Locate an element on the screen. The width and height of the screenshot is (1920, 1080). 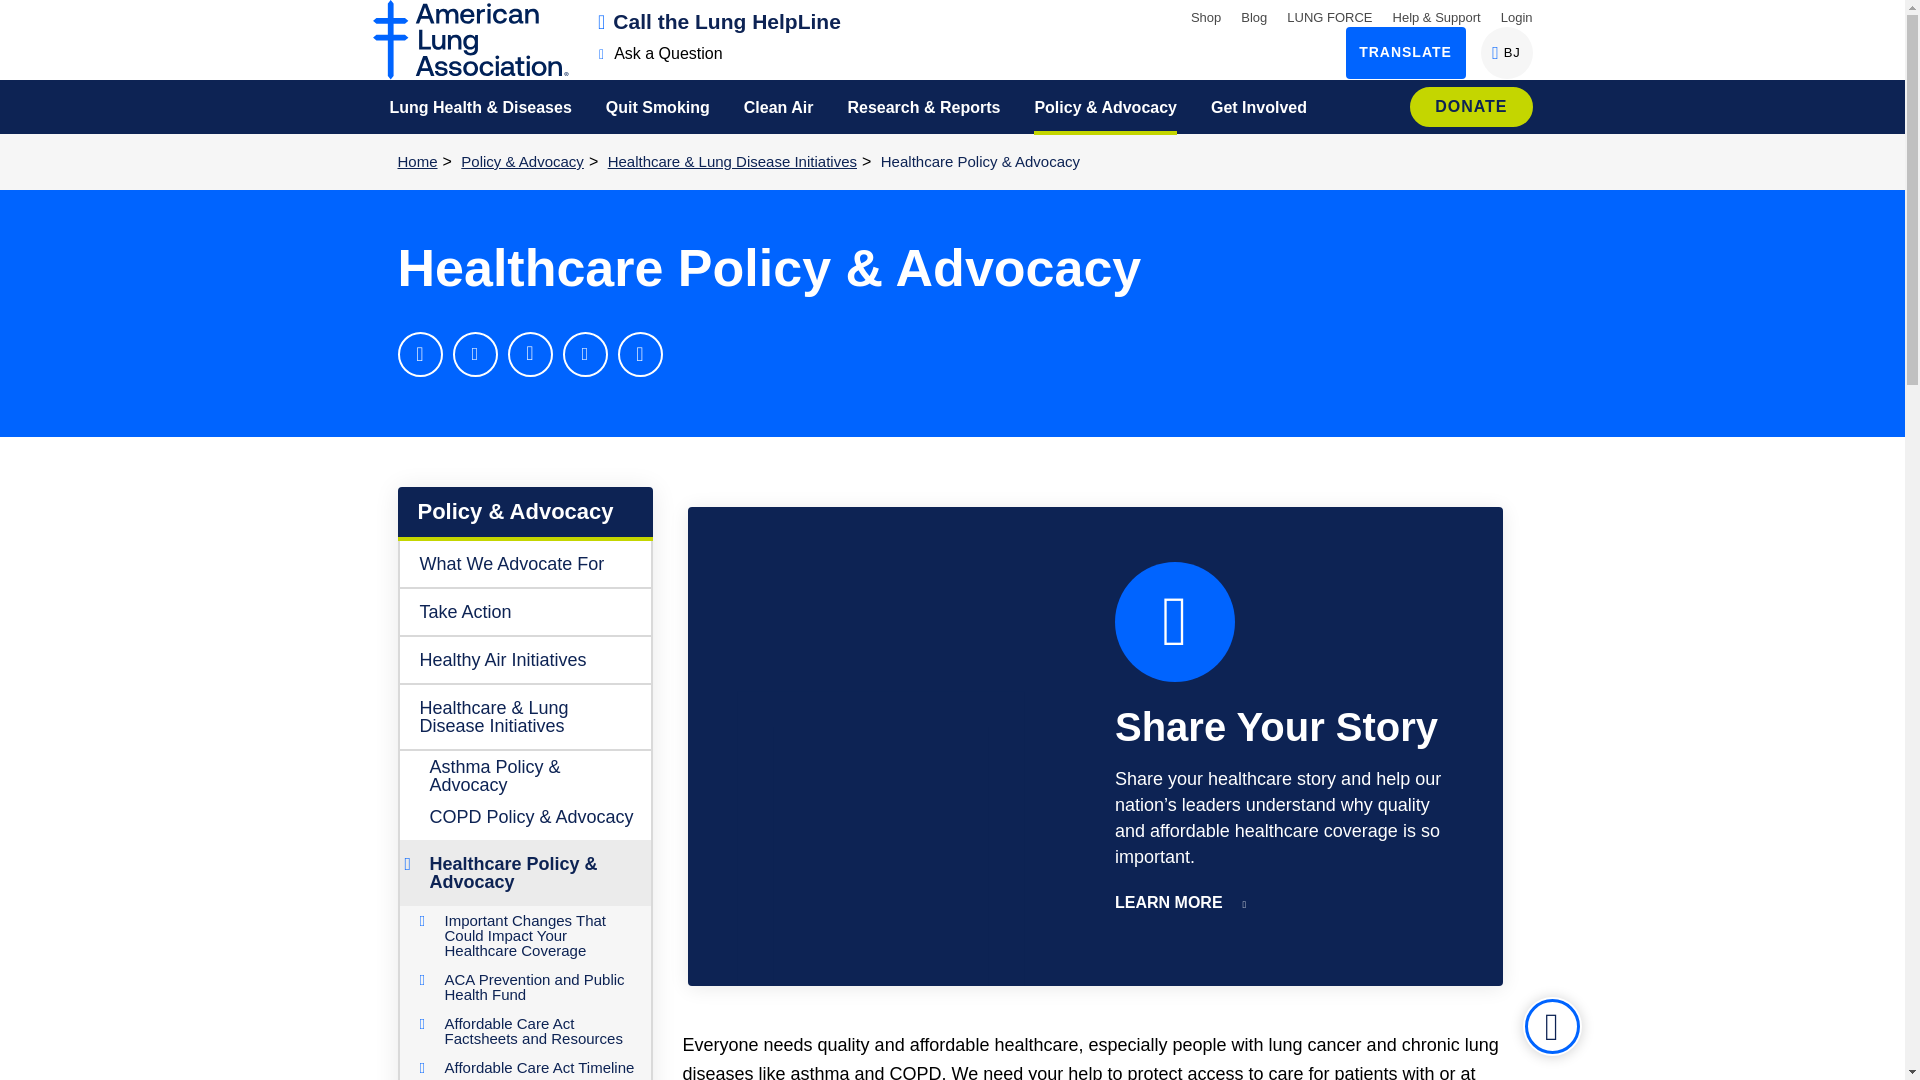
Blog is located at coordinates (24, 14).